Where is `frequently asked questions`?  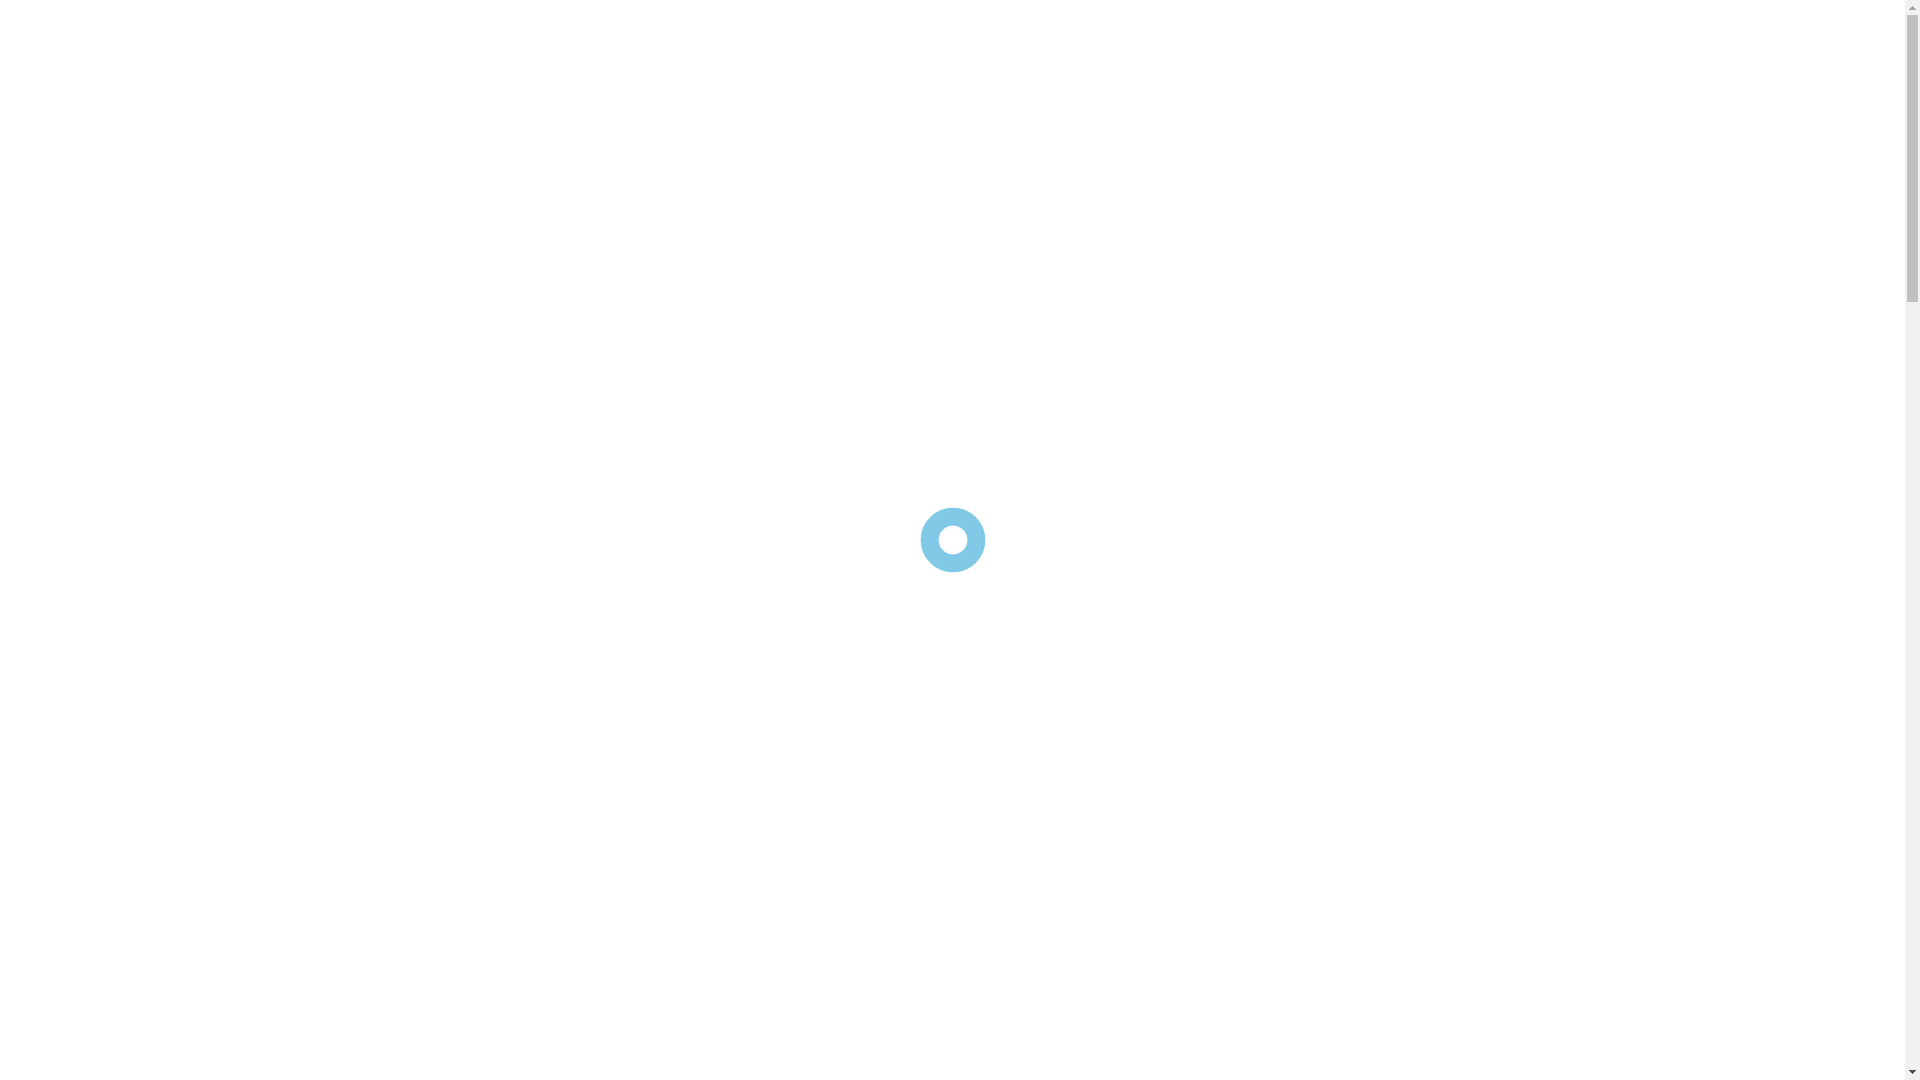
frequently asked questions is located at coordinates (675, 628).